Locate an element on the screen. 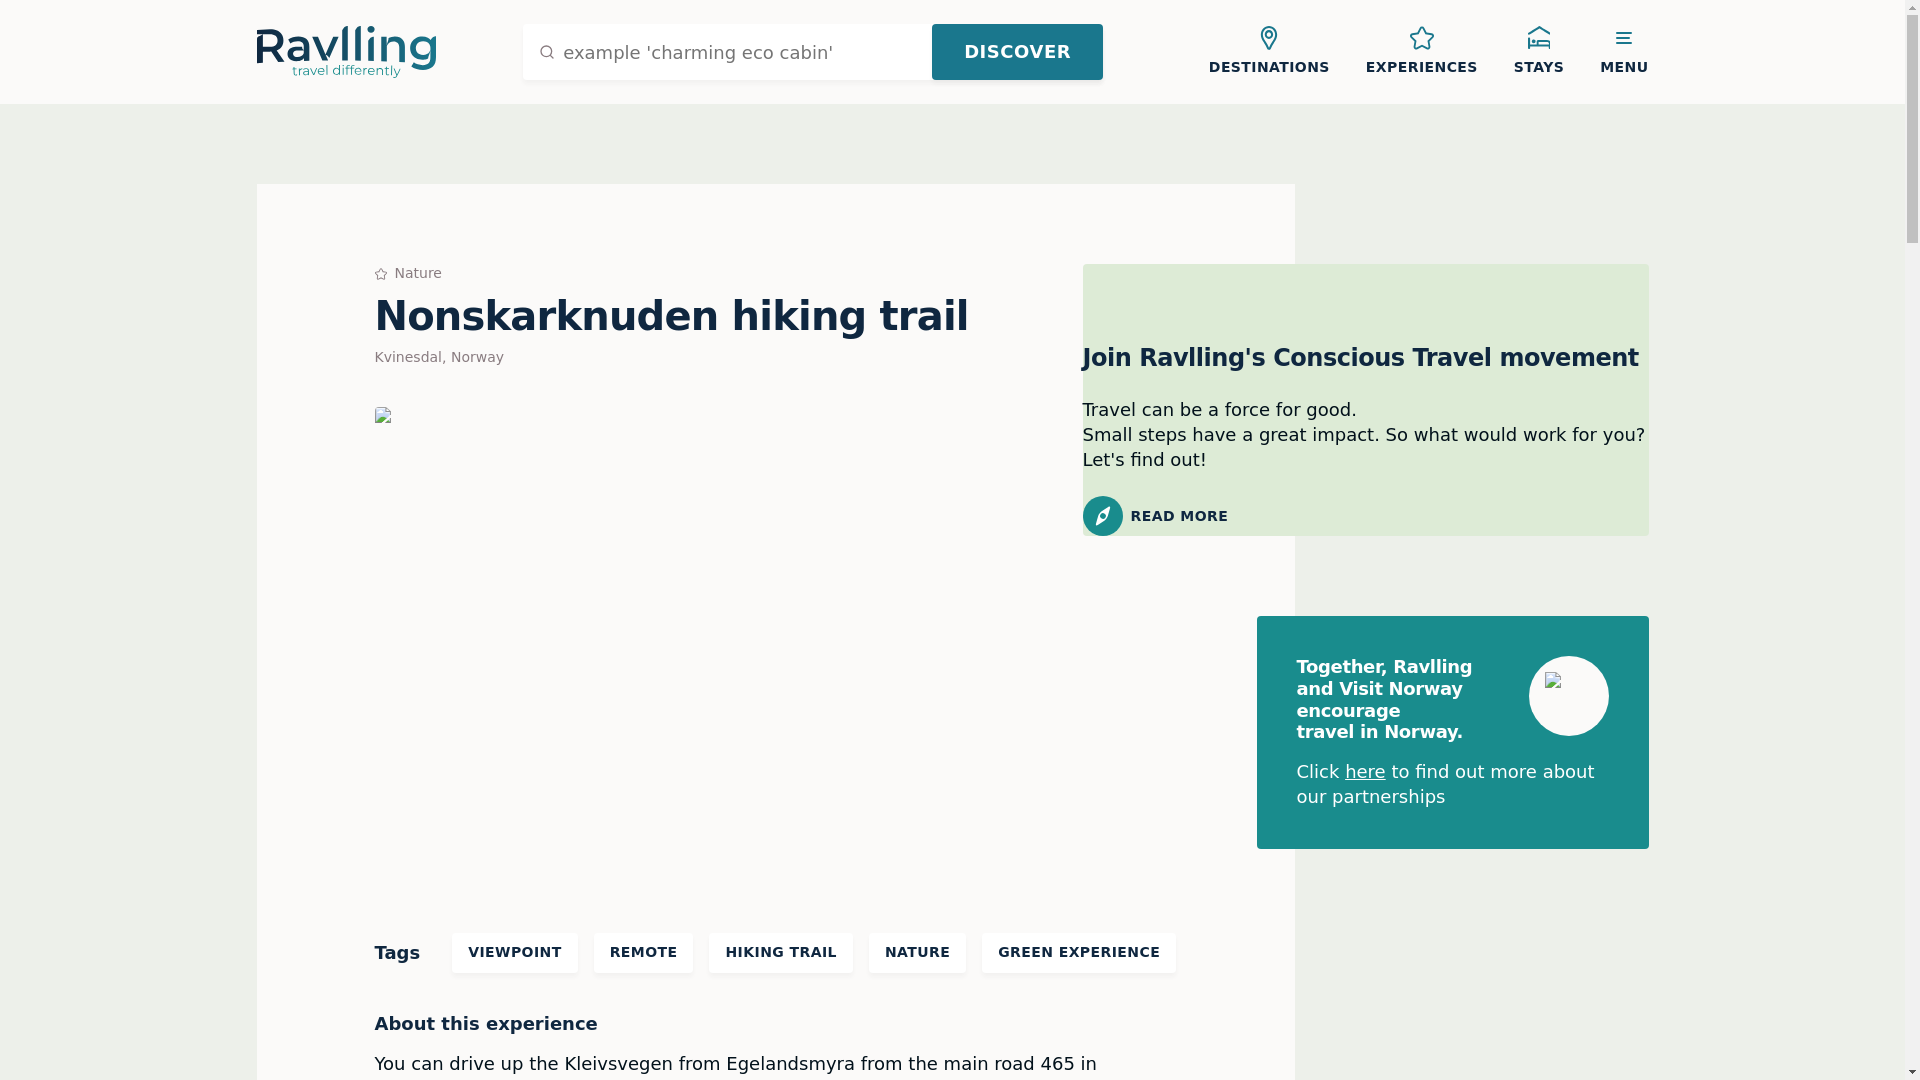  READ MORE is located at coordinates (1364, 515).